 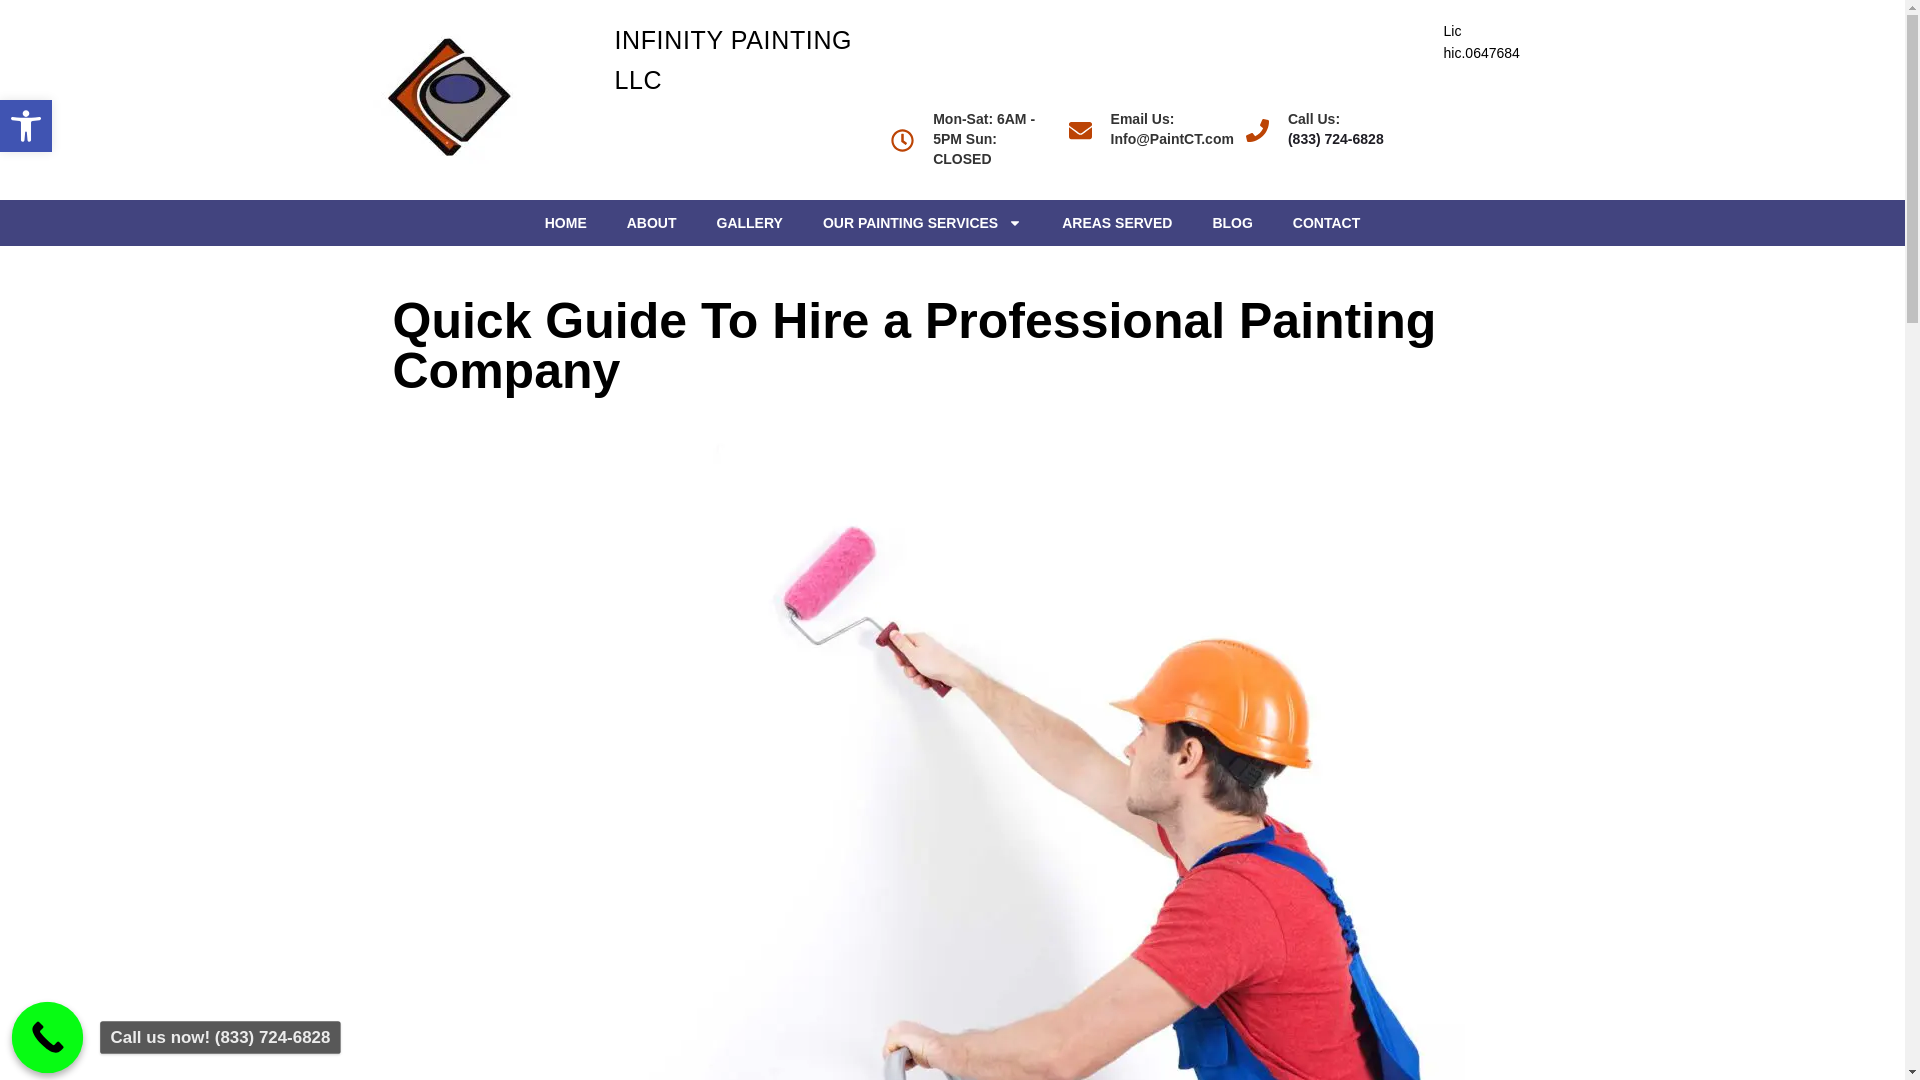 I want to click on Accessibility Tools, so click(x=26, y=126).